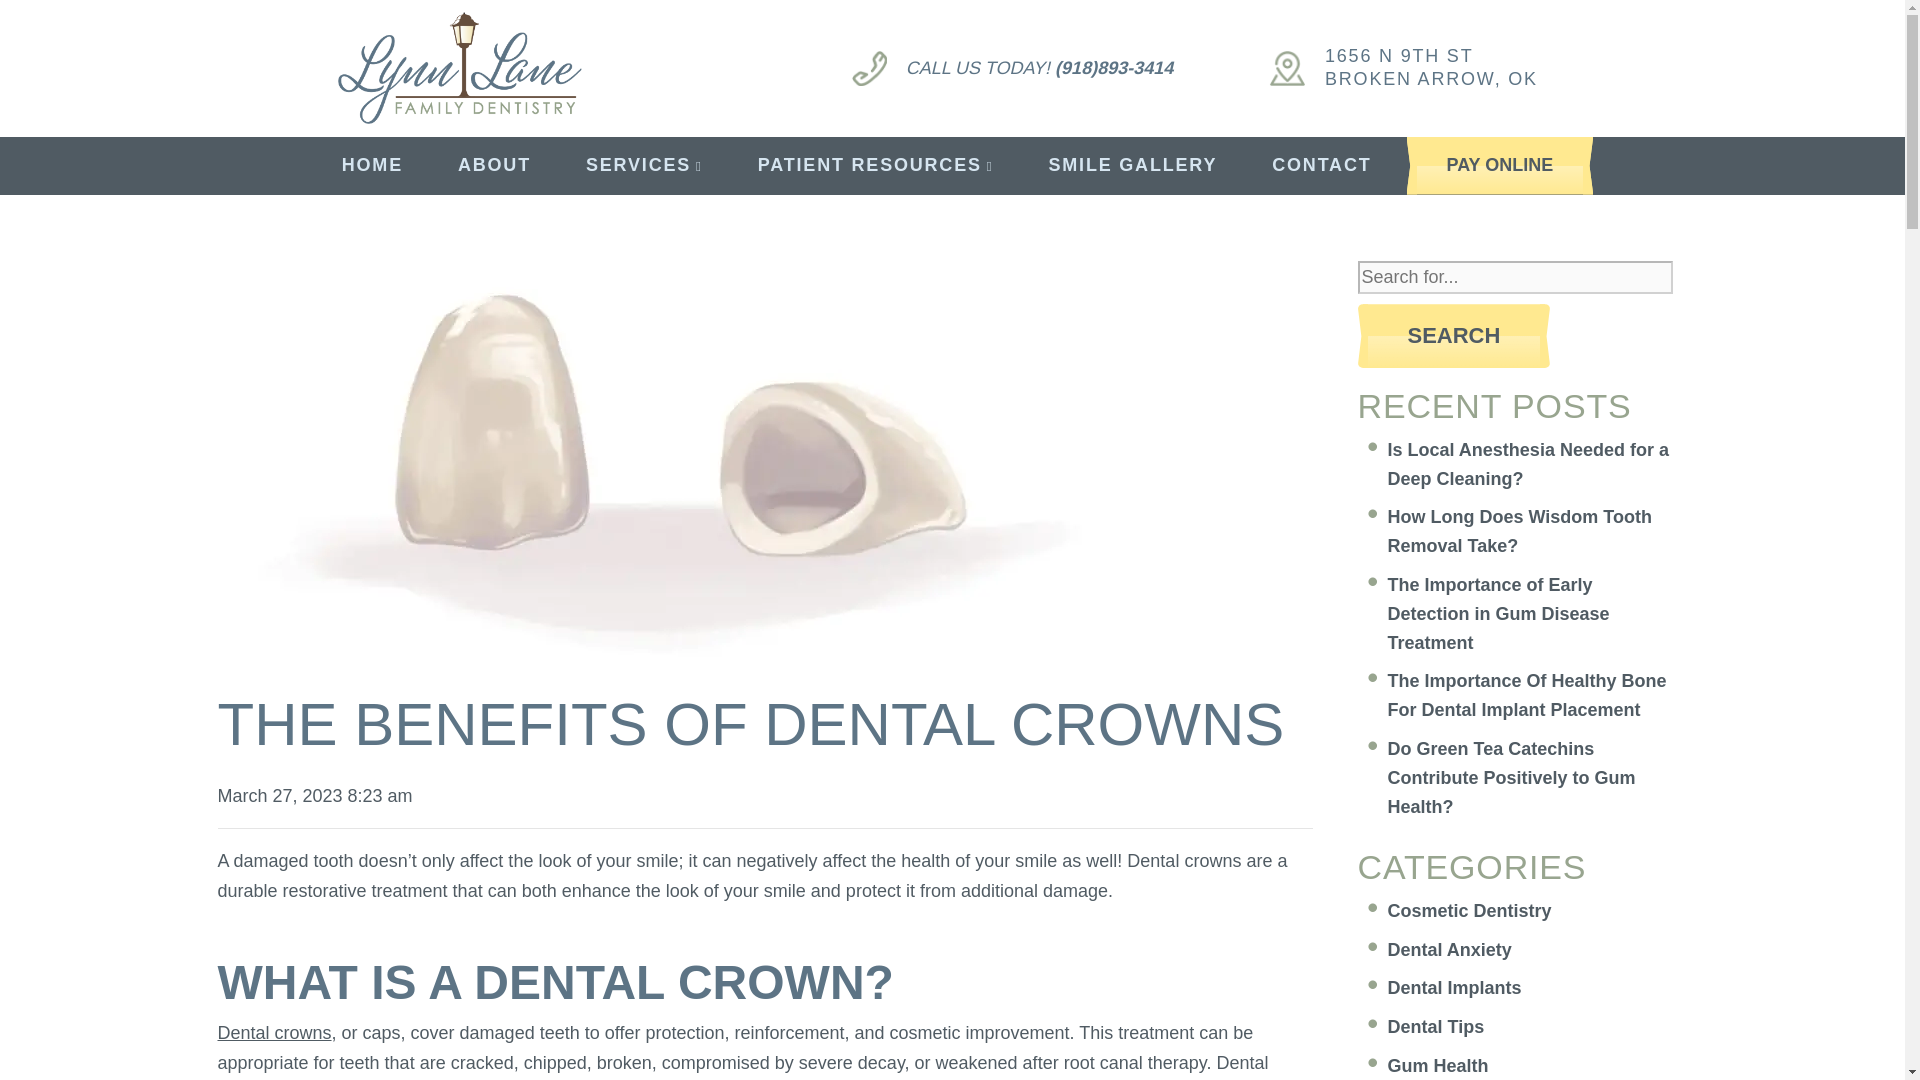 The image size is (1920, 1080). Describe the element at coordinates (1455, 988) in the screenshot. I see `The Importance Of Healthy Bone For Dental Implant Placement` at that location.